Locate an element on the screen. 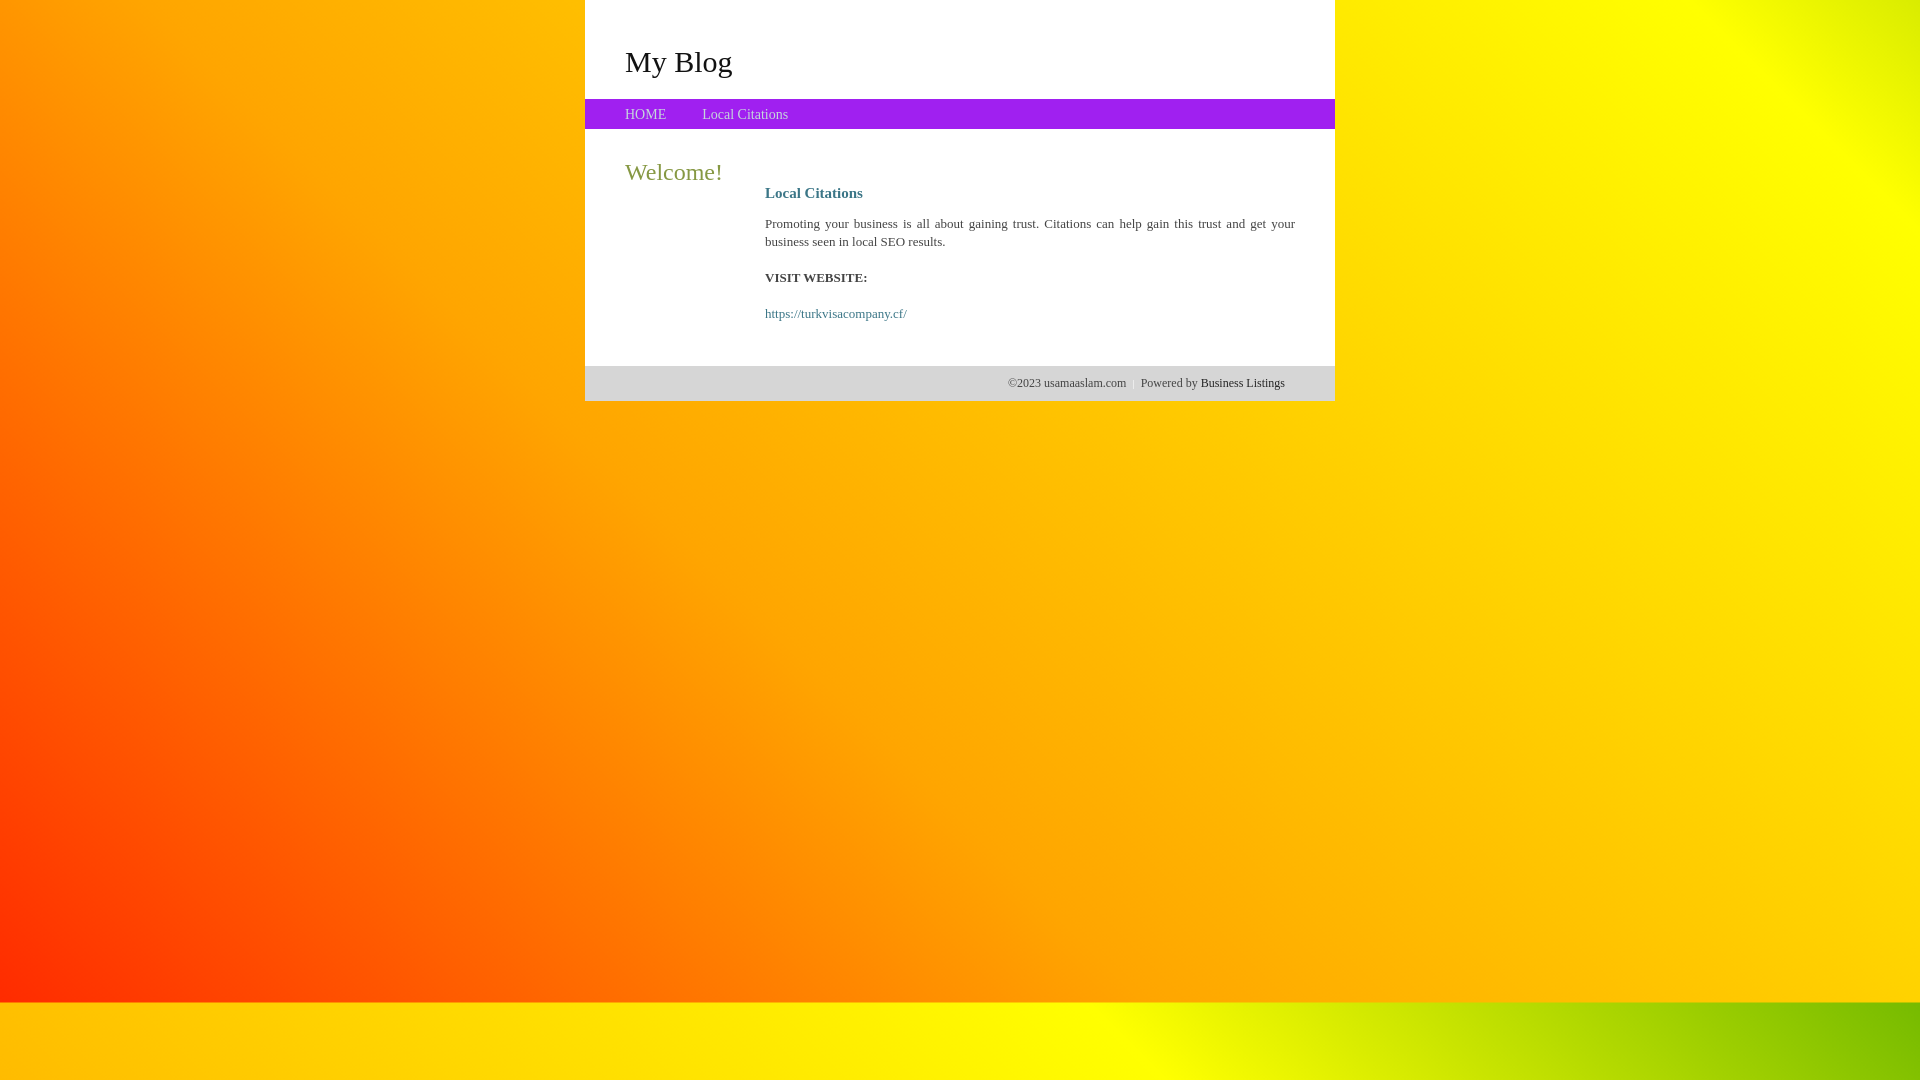  HOME is located at coordinates (646, 114).